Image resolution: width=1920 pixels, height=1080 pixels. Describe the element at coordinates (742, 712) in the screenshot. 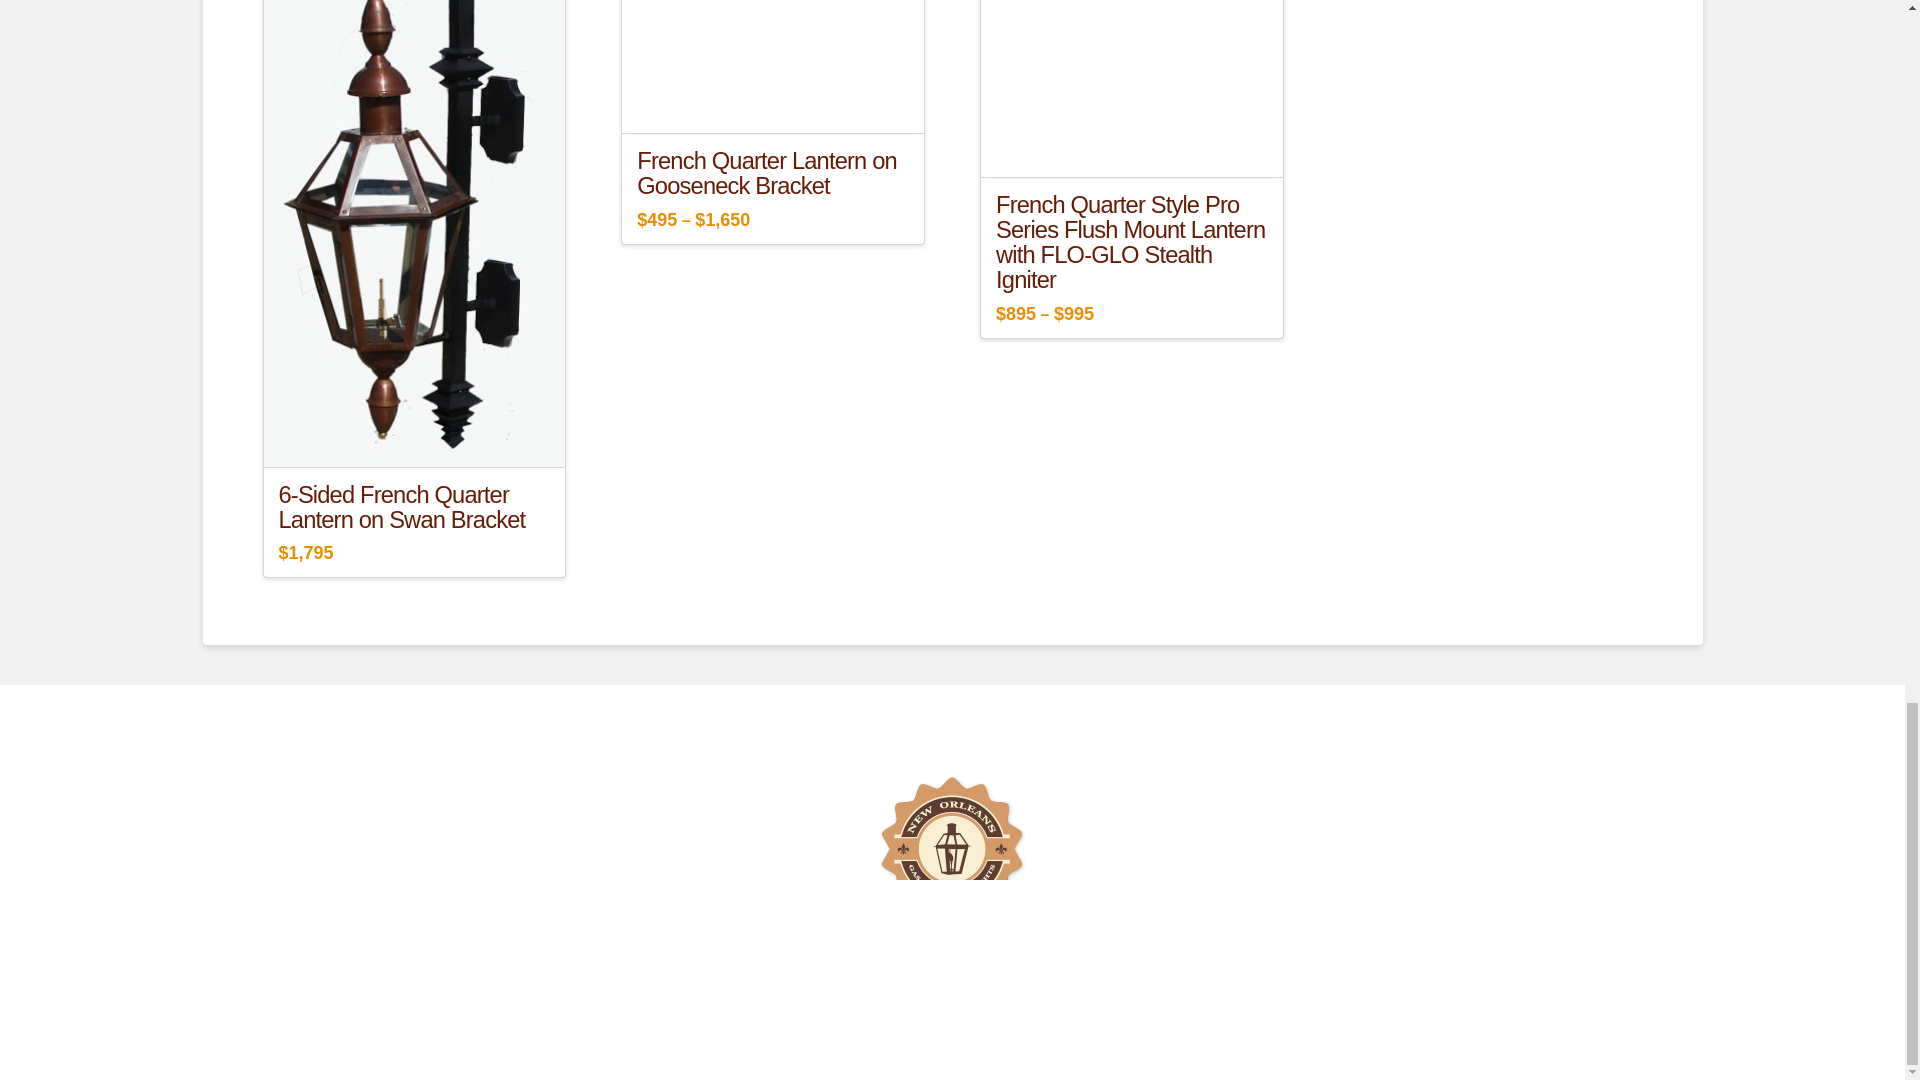

I see `HOME` at that location.